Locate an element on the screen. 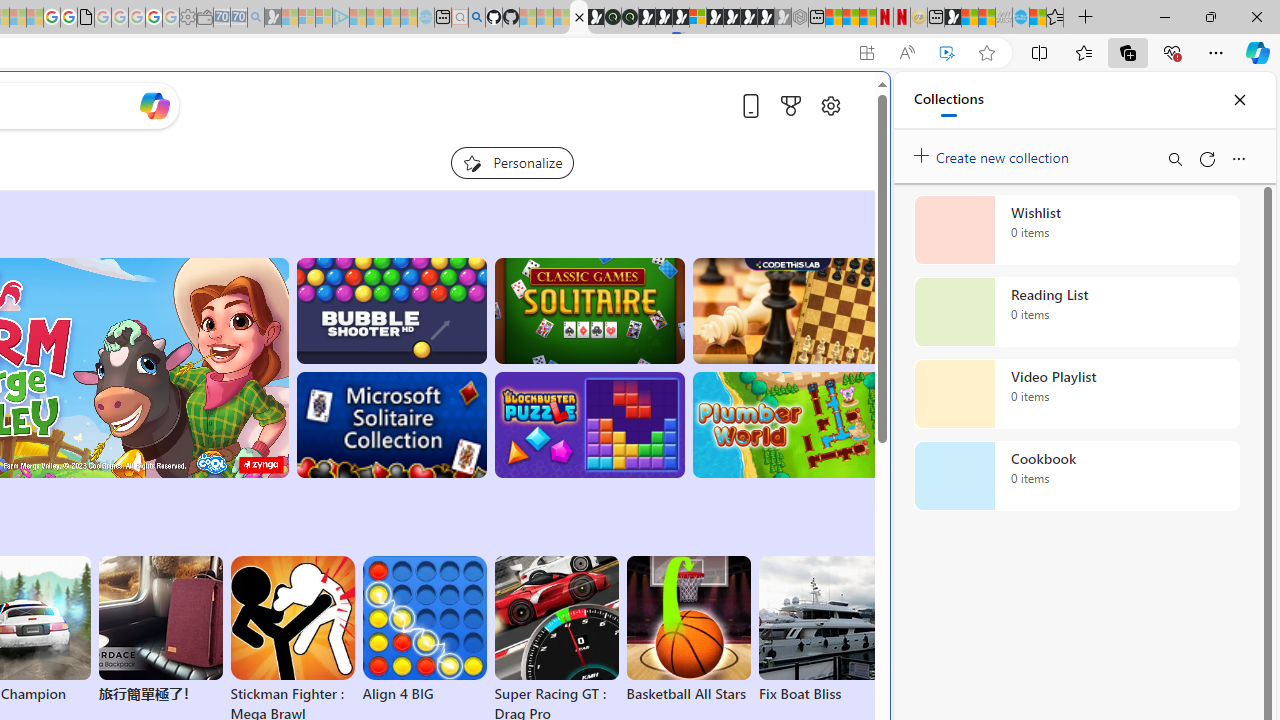  More options menu is located at coordinates (1238, 158).